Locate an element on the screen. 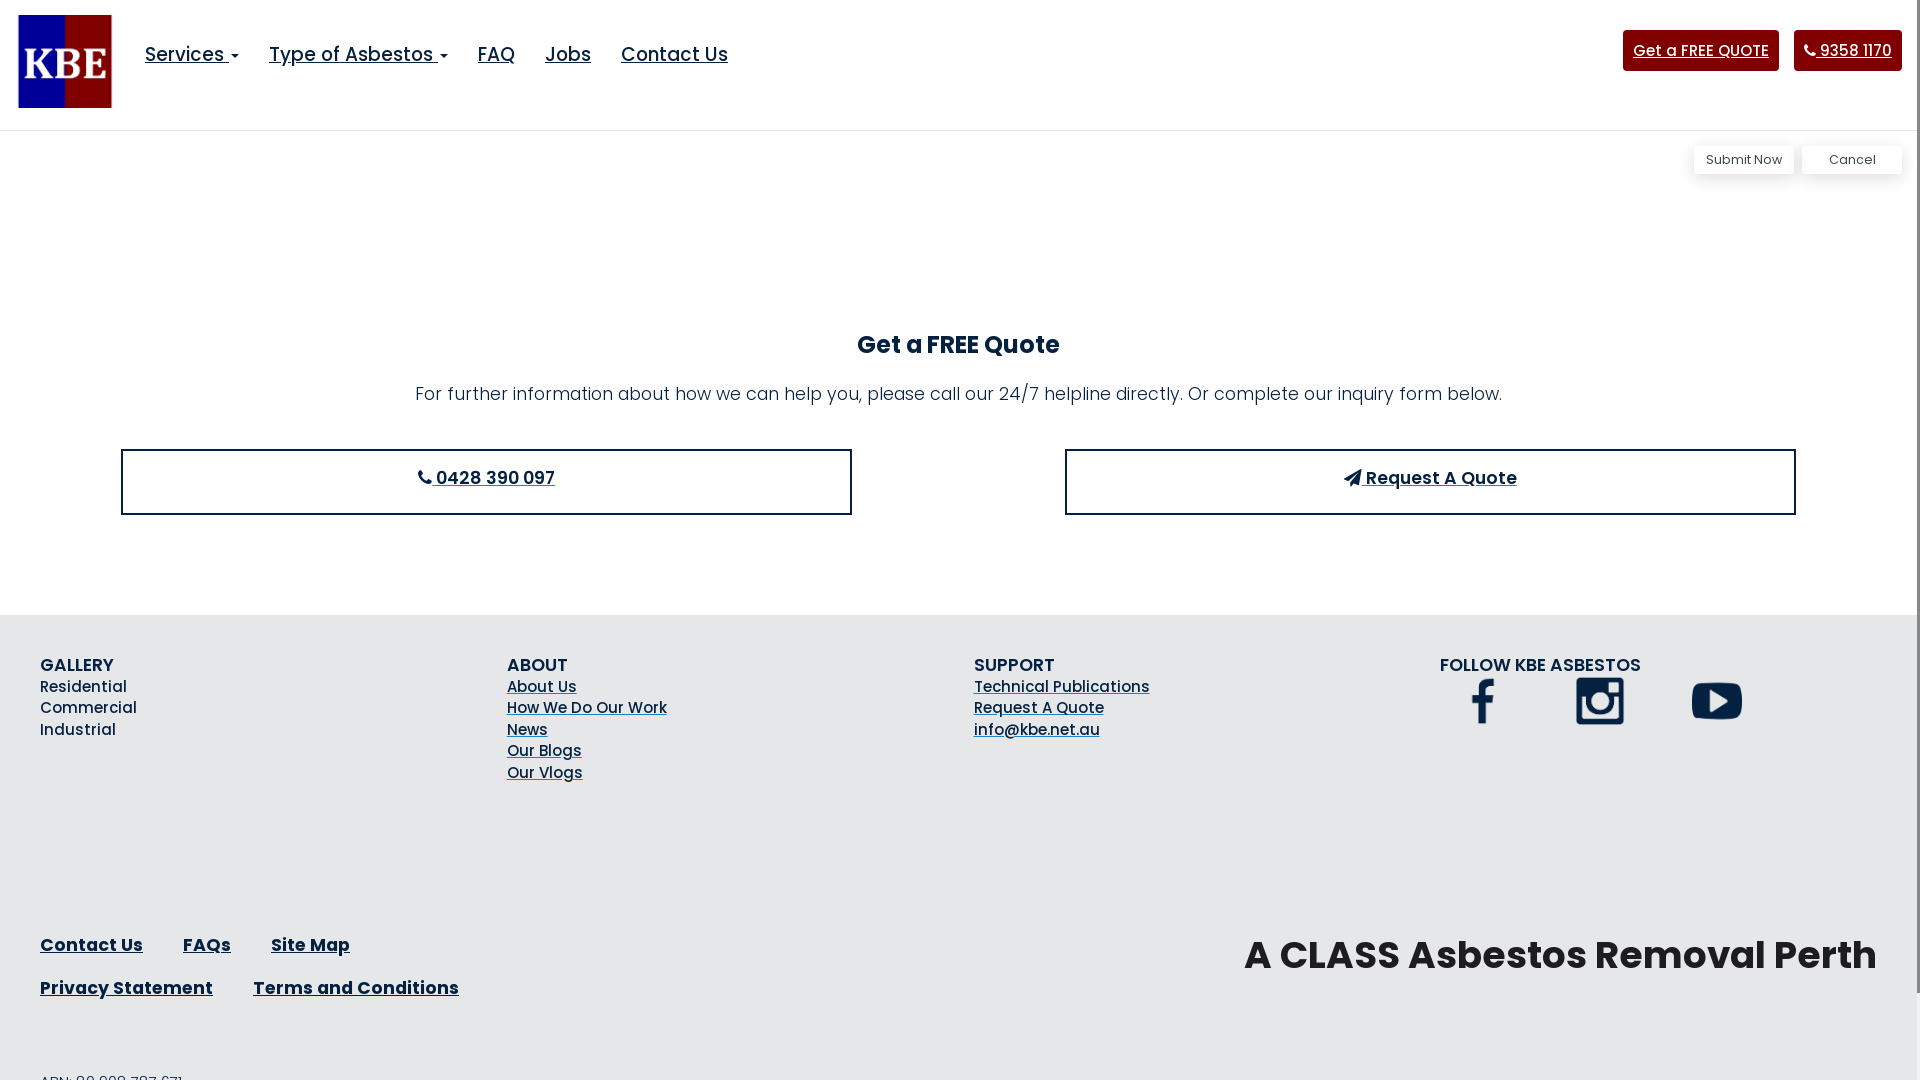 Image resolution: width=1920 pixels, height=1080 pixels. Our Vlogs is located at coordinates (725, 772).